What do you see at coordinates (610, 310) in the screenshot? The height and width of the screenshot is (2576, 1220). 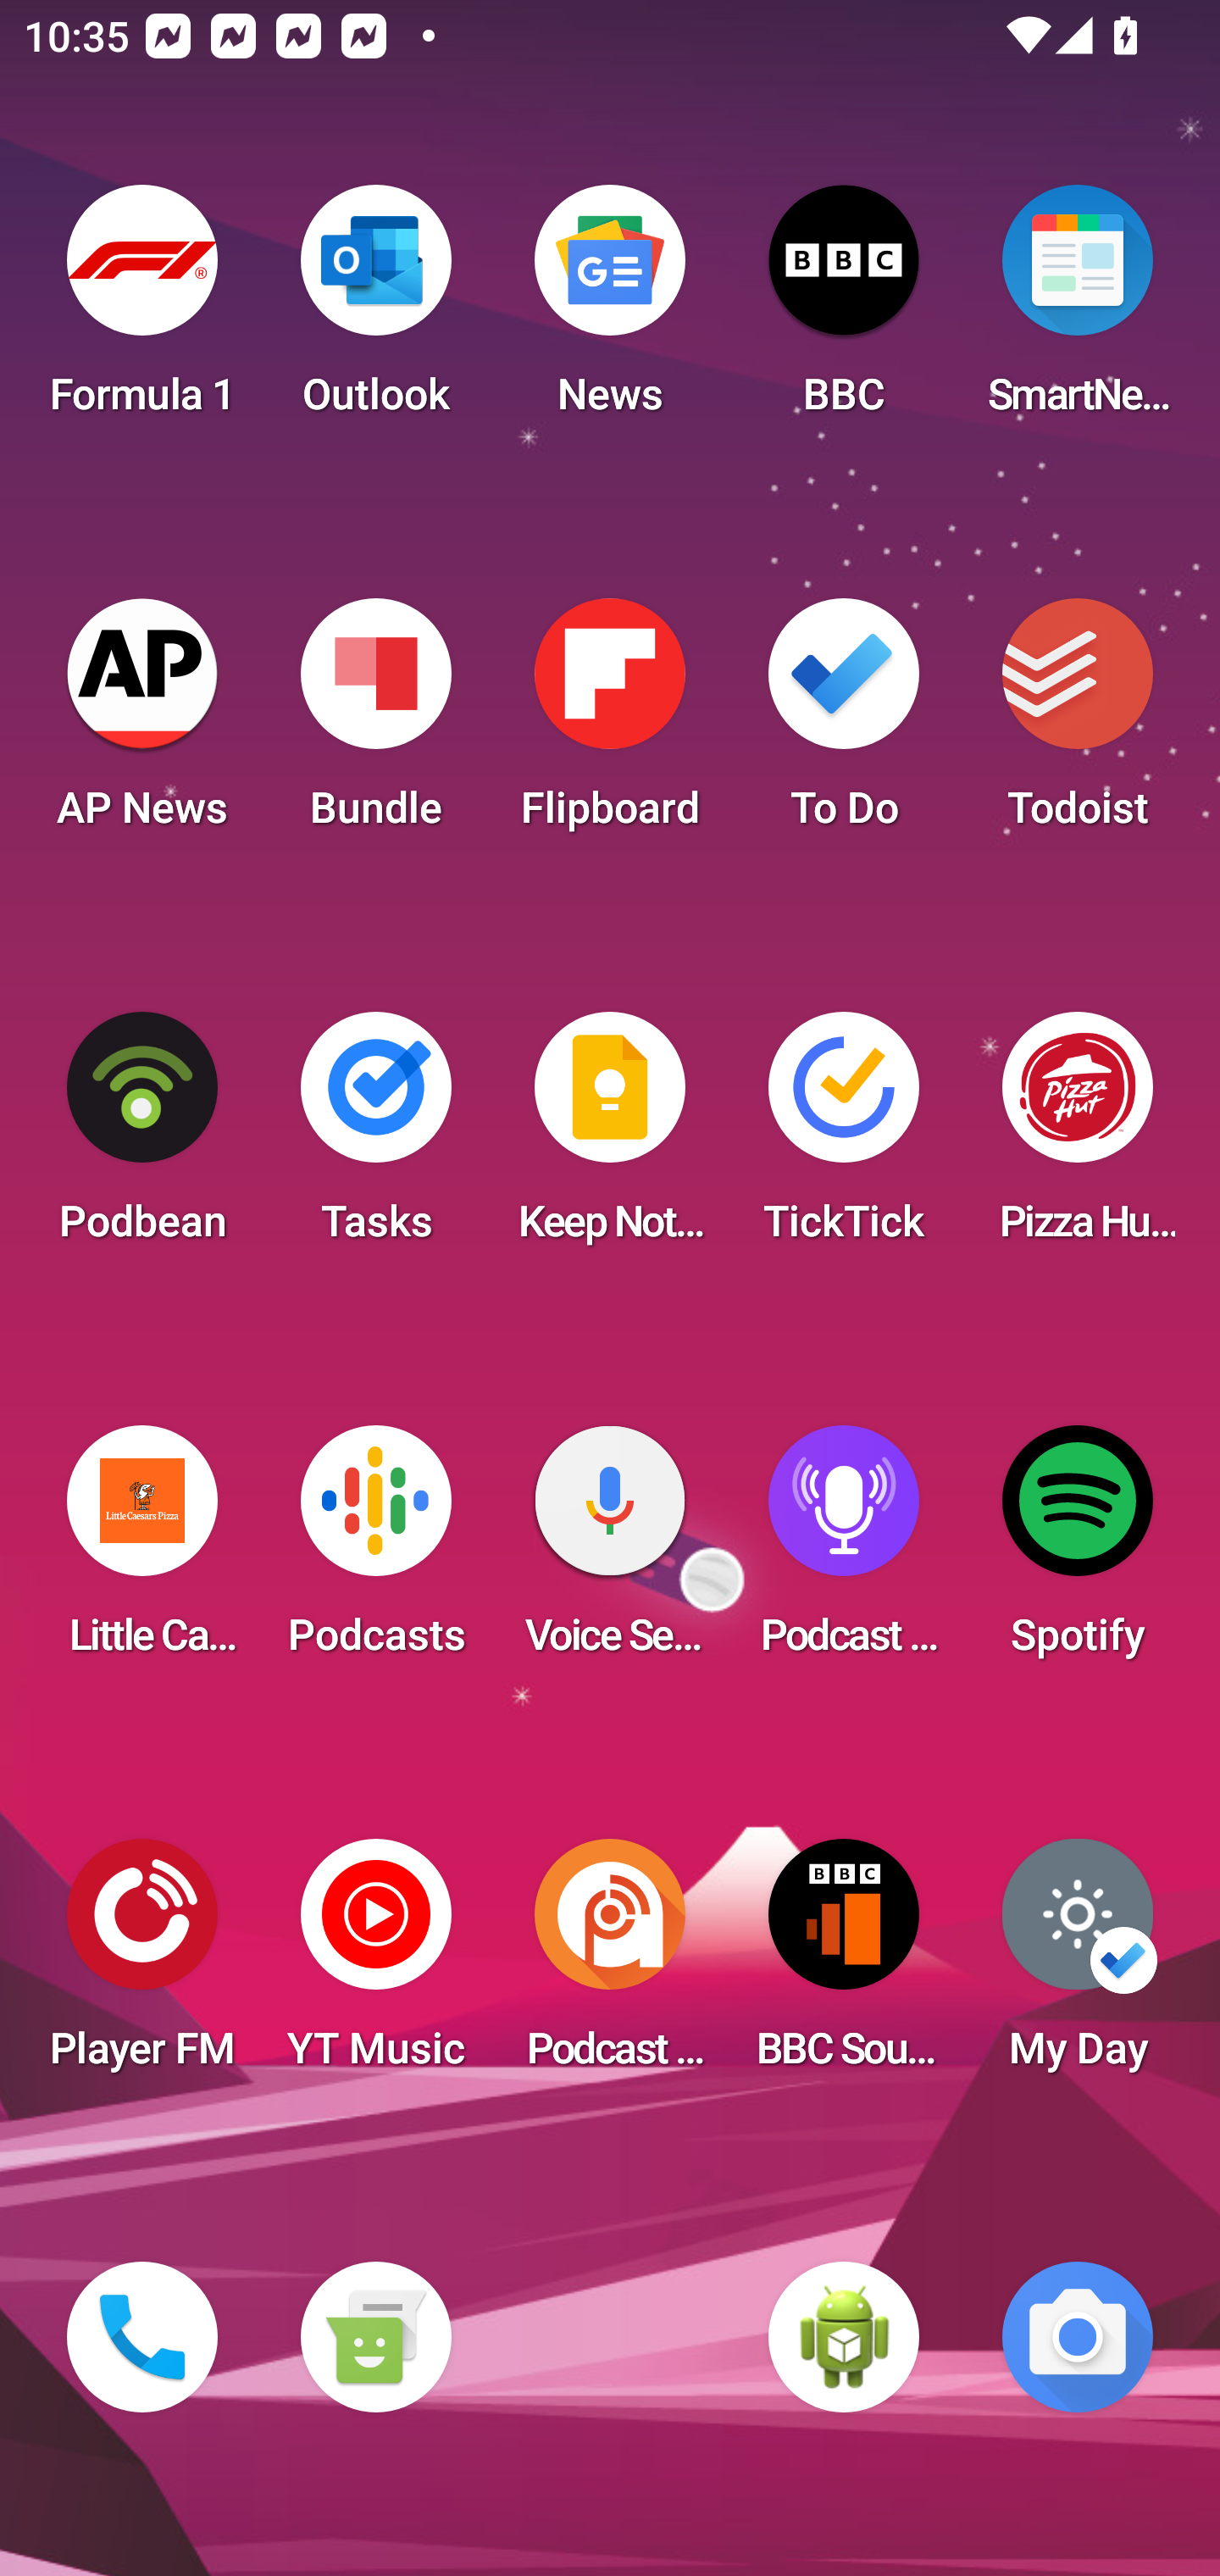 I see `News` at bounding box center [610, 310].